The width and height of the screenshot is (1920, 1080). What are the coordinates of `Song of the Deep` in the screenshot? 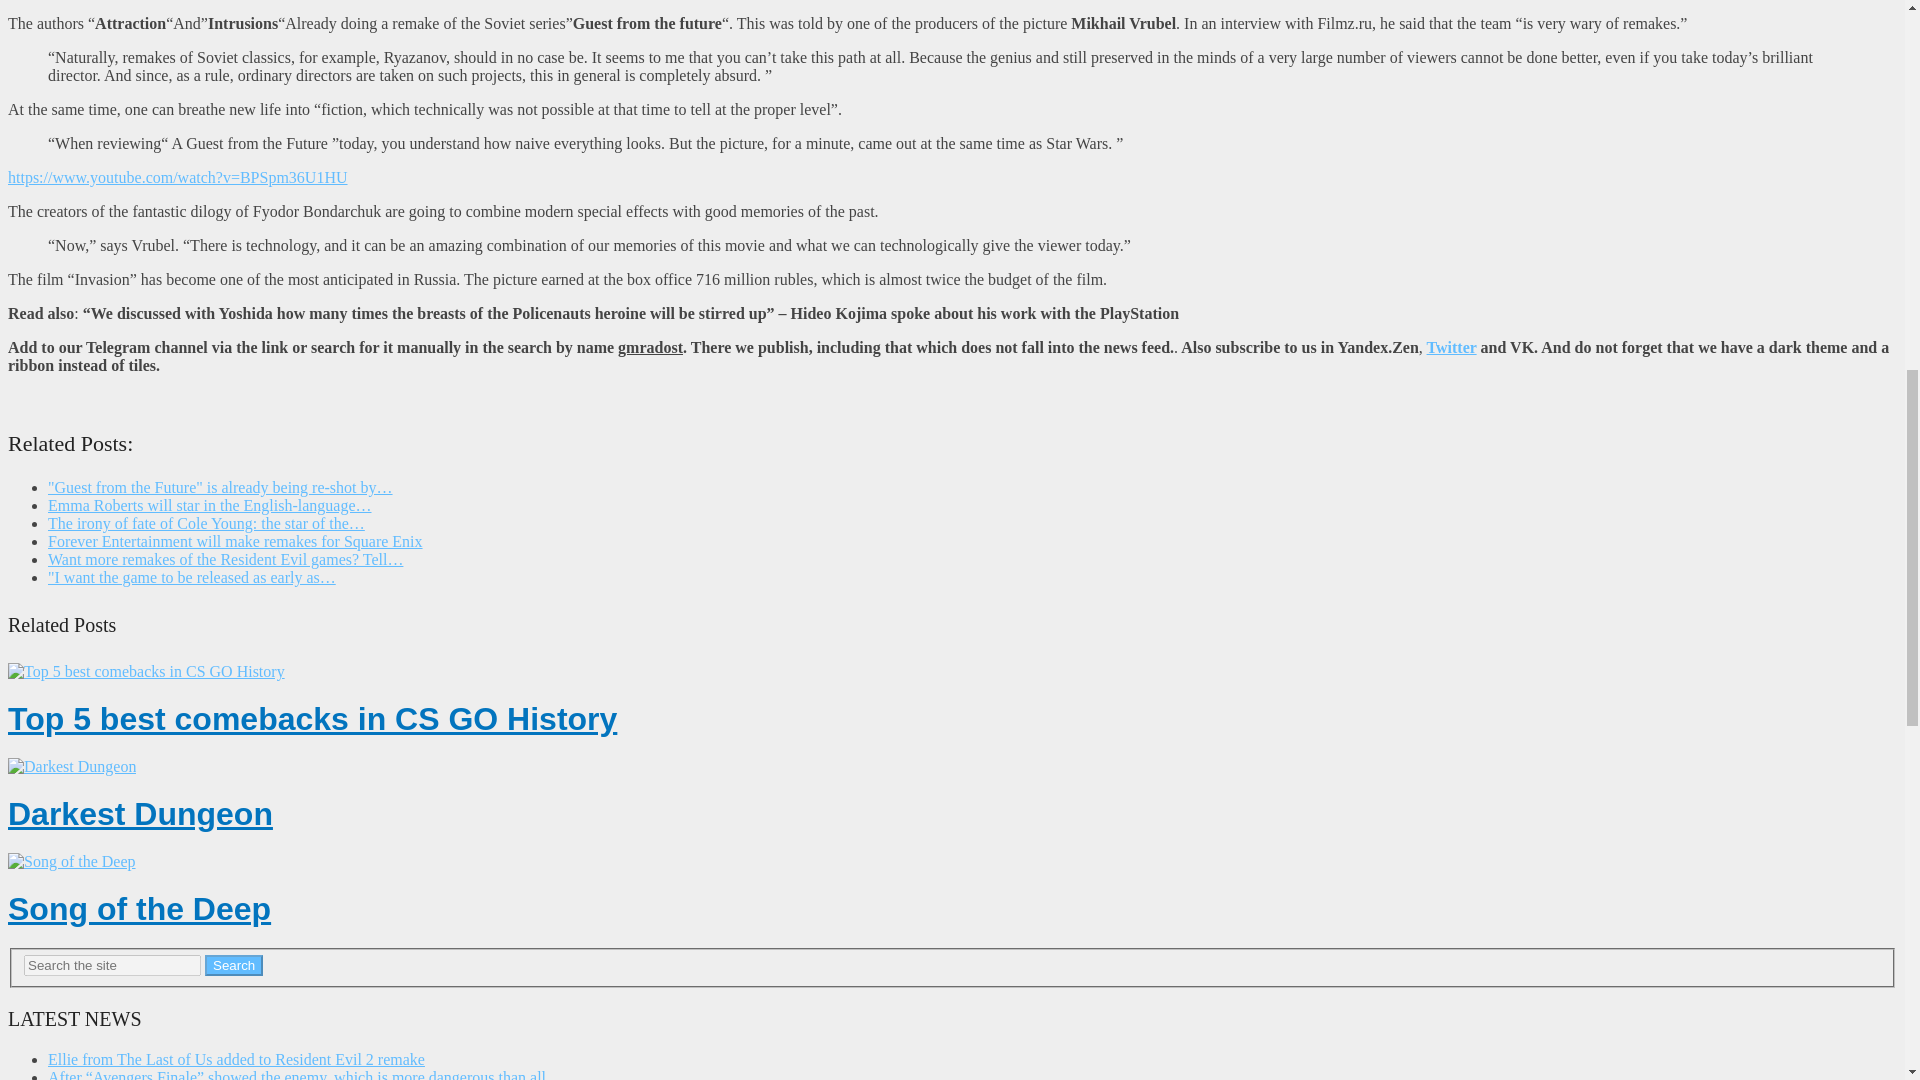 It's located at (72, 862).